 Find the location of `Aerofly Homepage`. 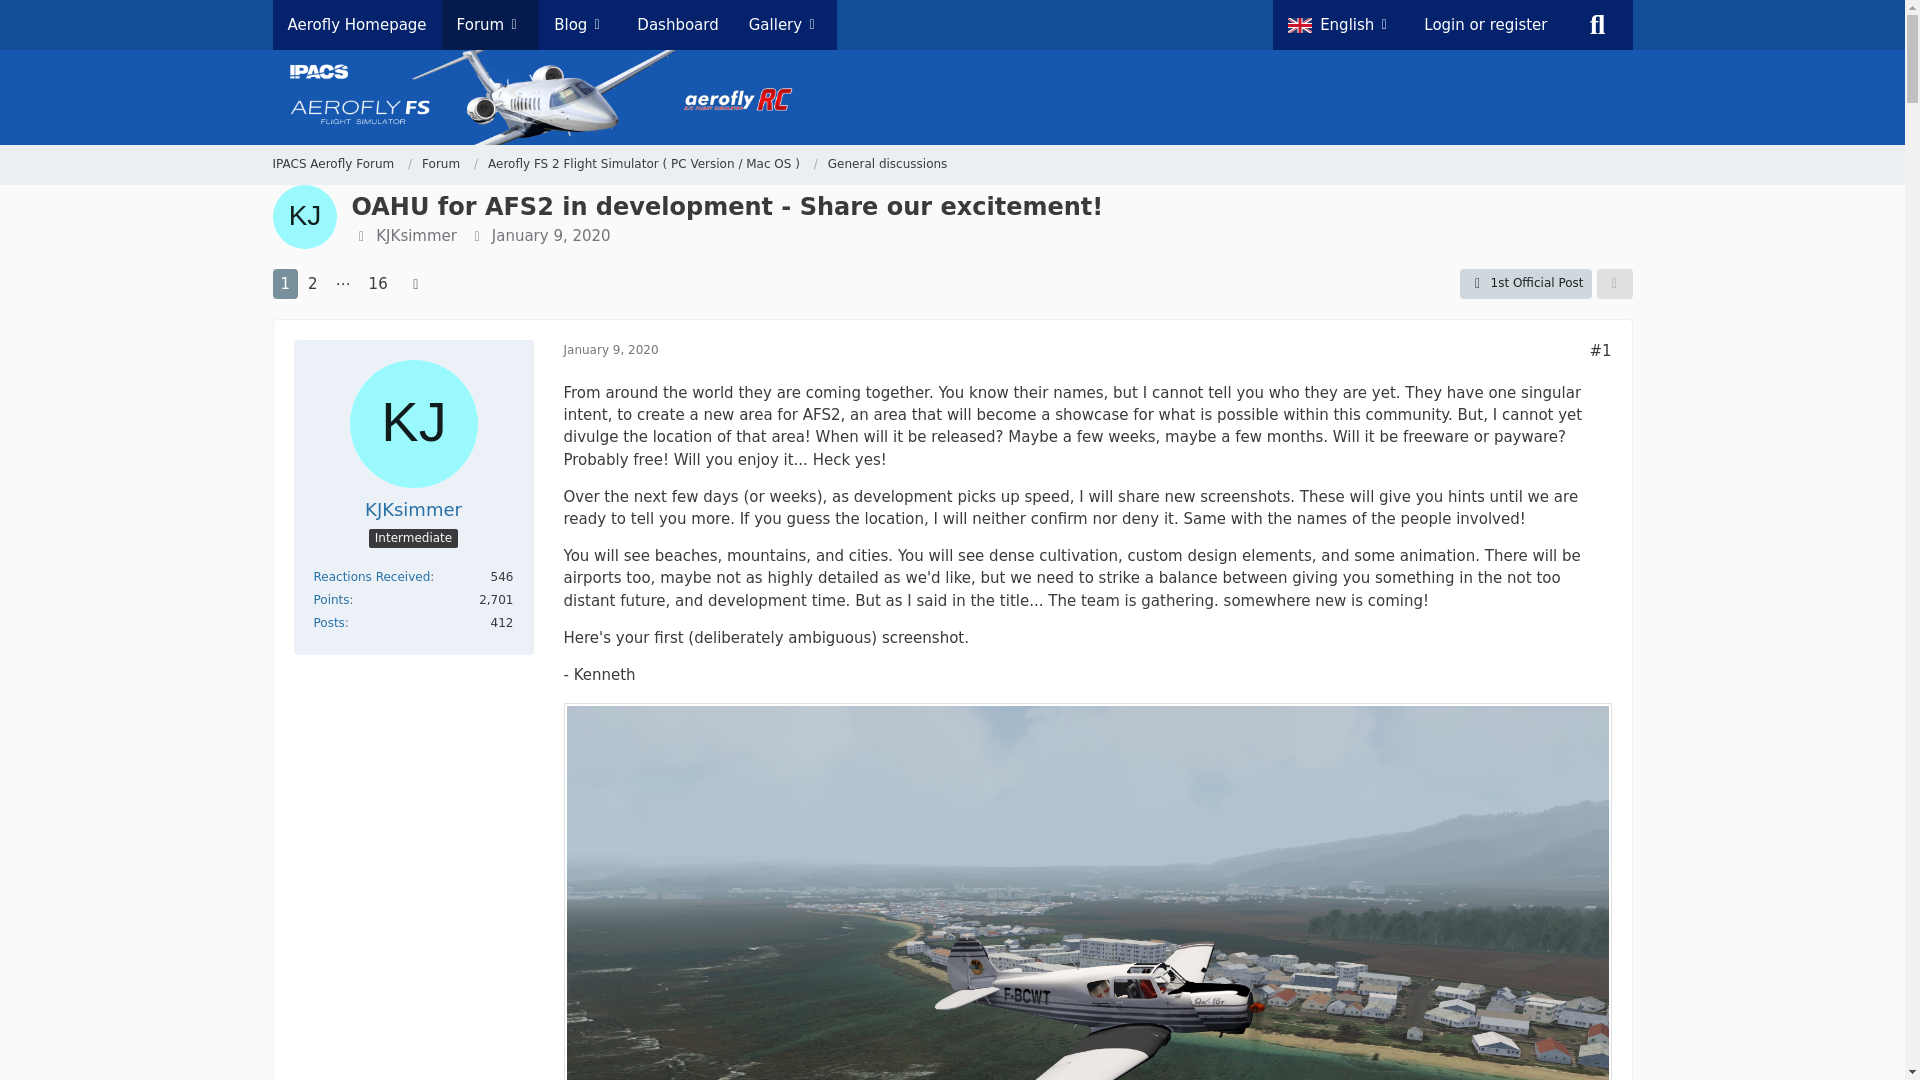

Aerofly Homepage is located at coordinates (356, 24).